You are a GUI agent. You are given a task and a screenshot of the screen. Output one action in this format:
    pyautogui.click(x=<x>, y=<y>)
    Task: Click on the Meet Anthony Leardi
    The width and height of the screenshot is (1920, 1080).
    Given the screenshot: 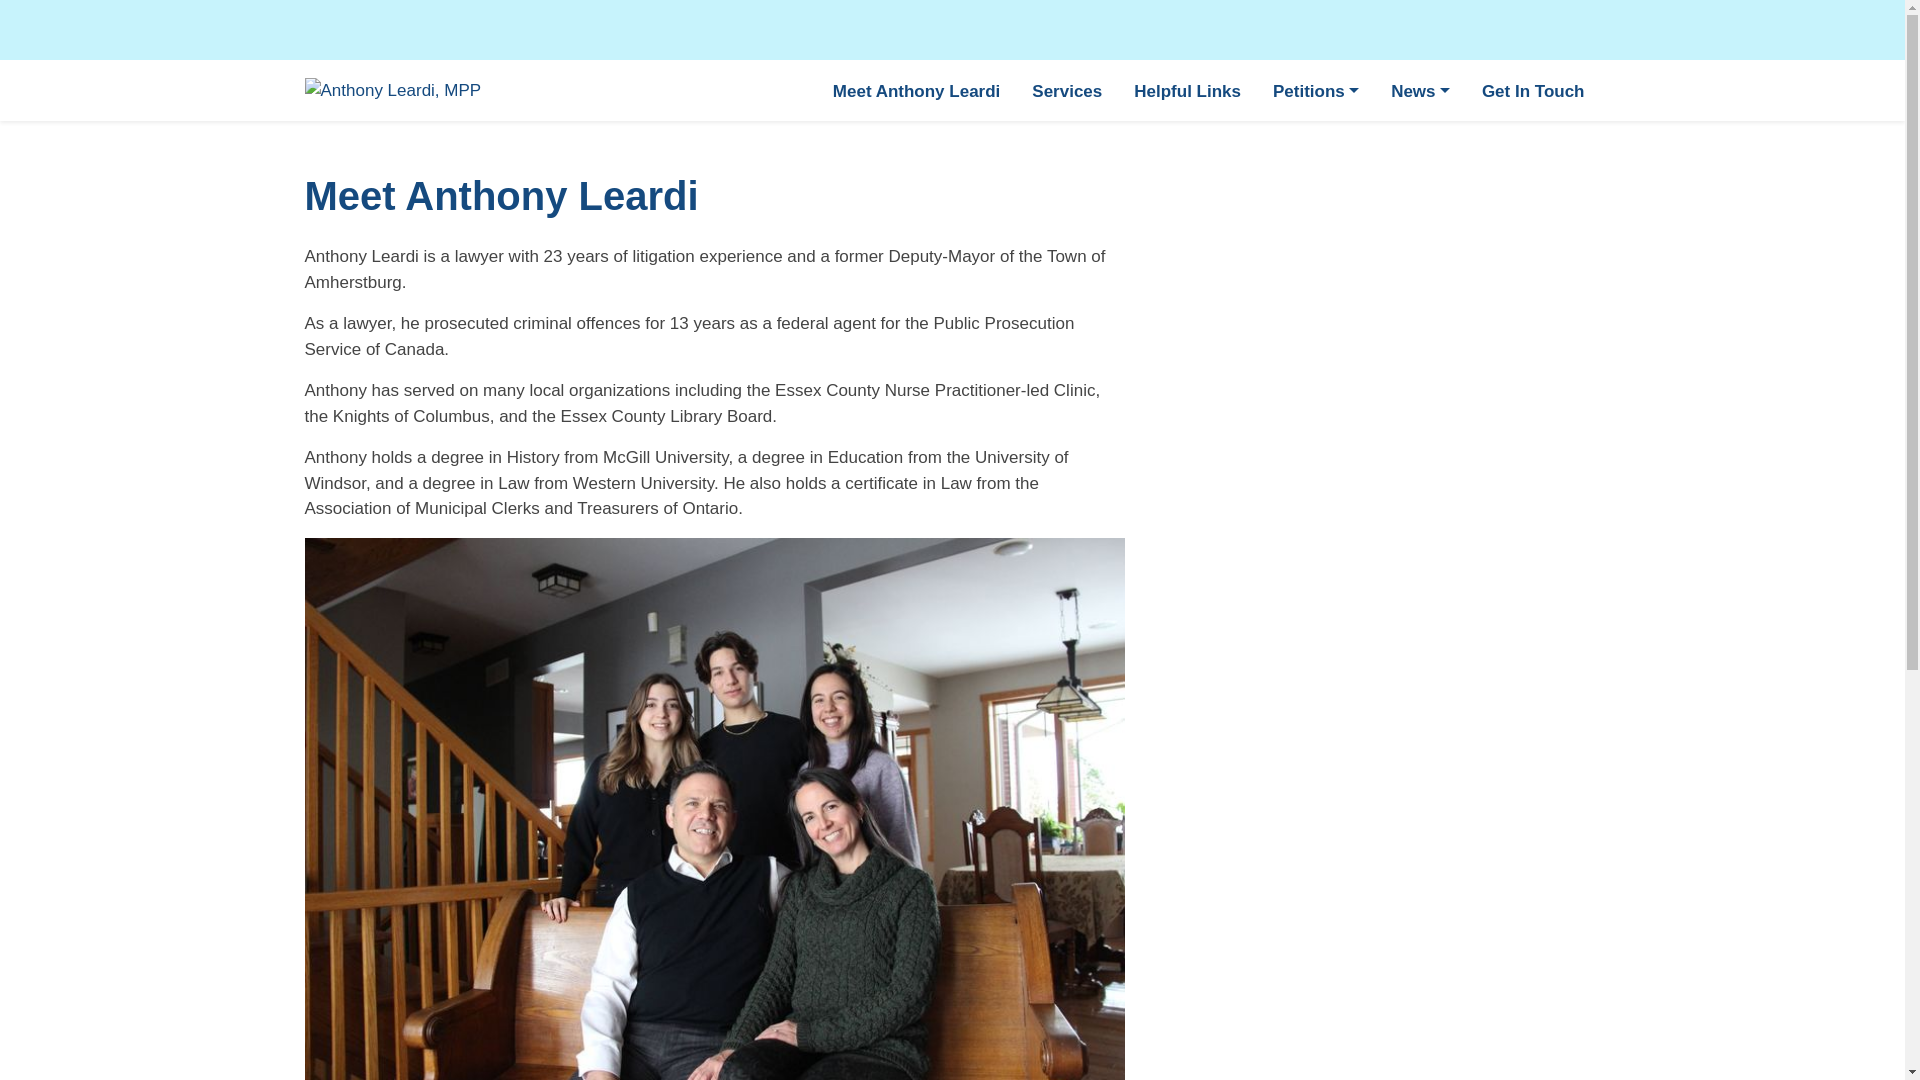 What is the action you would take?
    pyautogui.click(x=917, y=90)
    